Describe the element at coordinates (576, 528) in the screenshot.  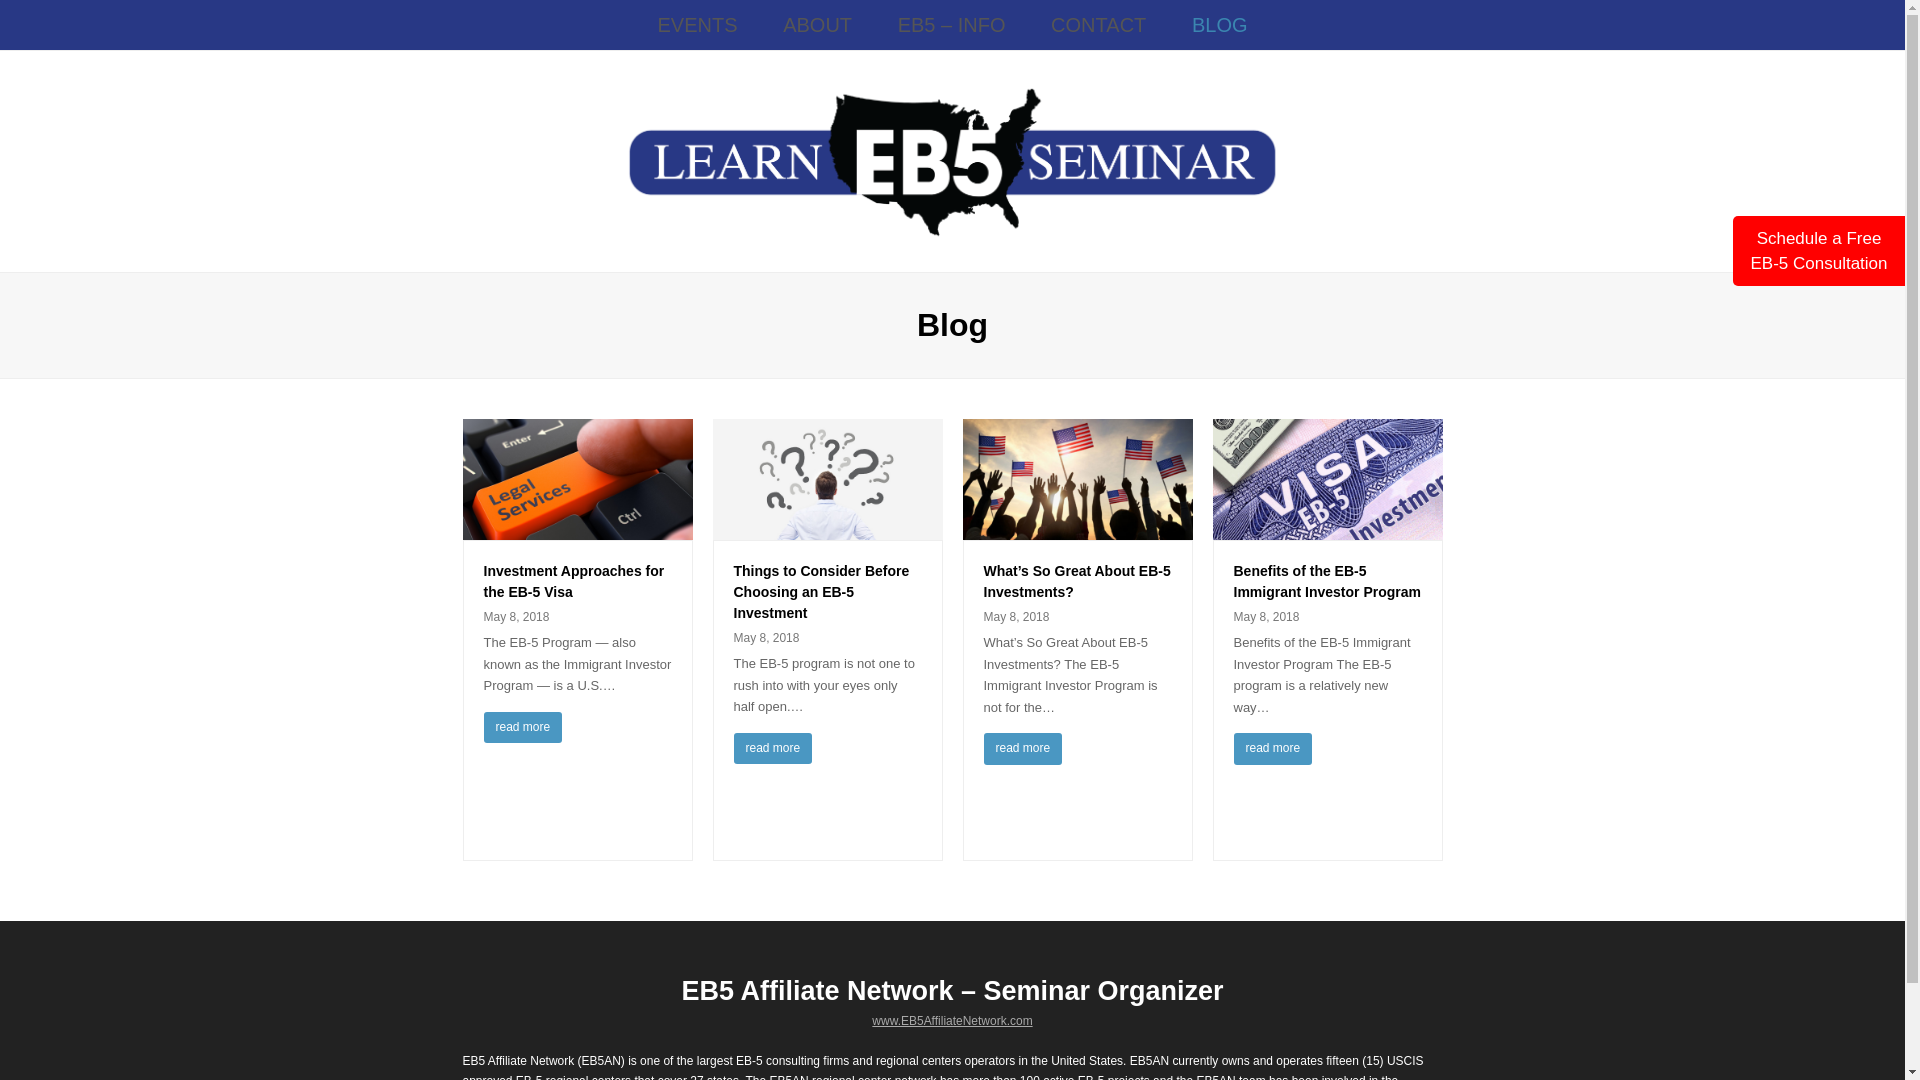
I see `Investment Approaches for the EB-5 Visa` at that location.